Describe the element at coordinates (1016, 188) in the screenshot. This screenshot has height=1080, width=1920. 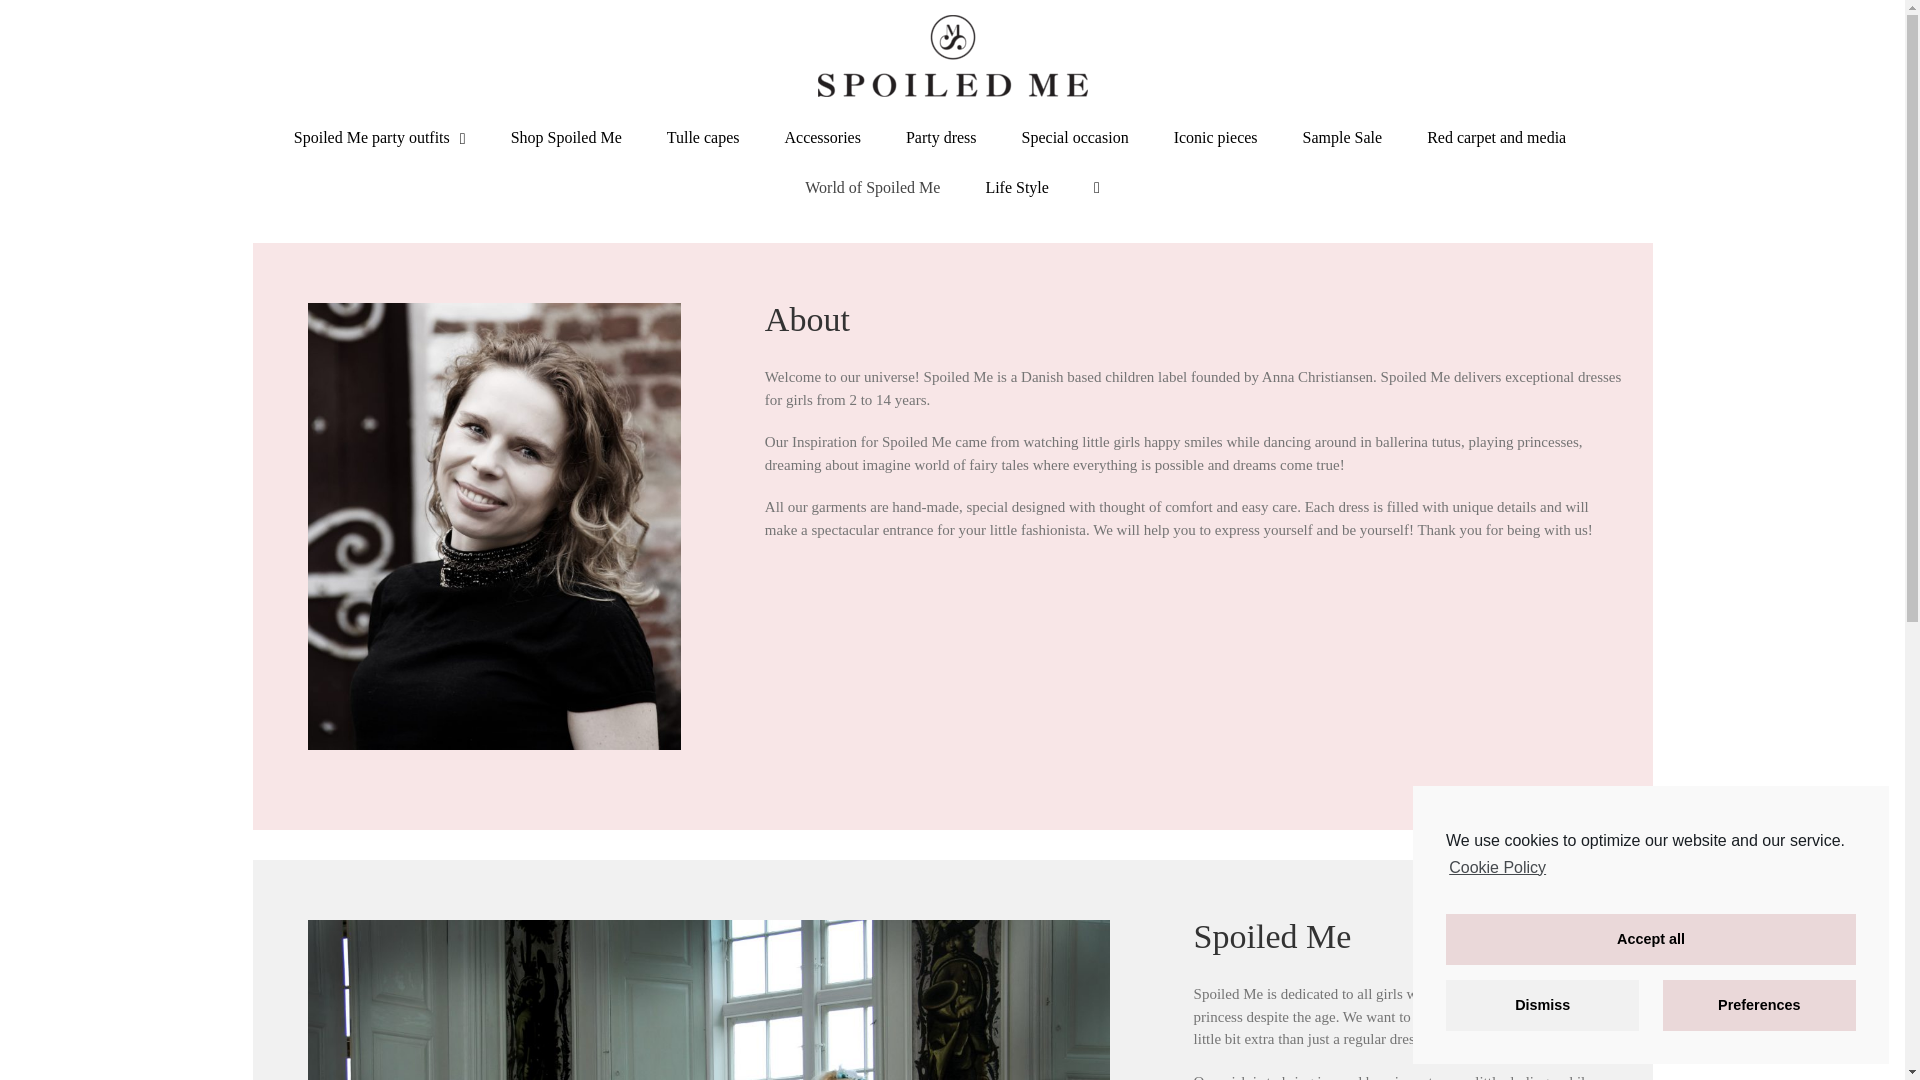
I see `Life Style` at that location.